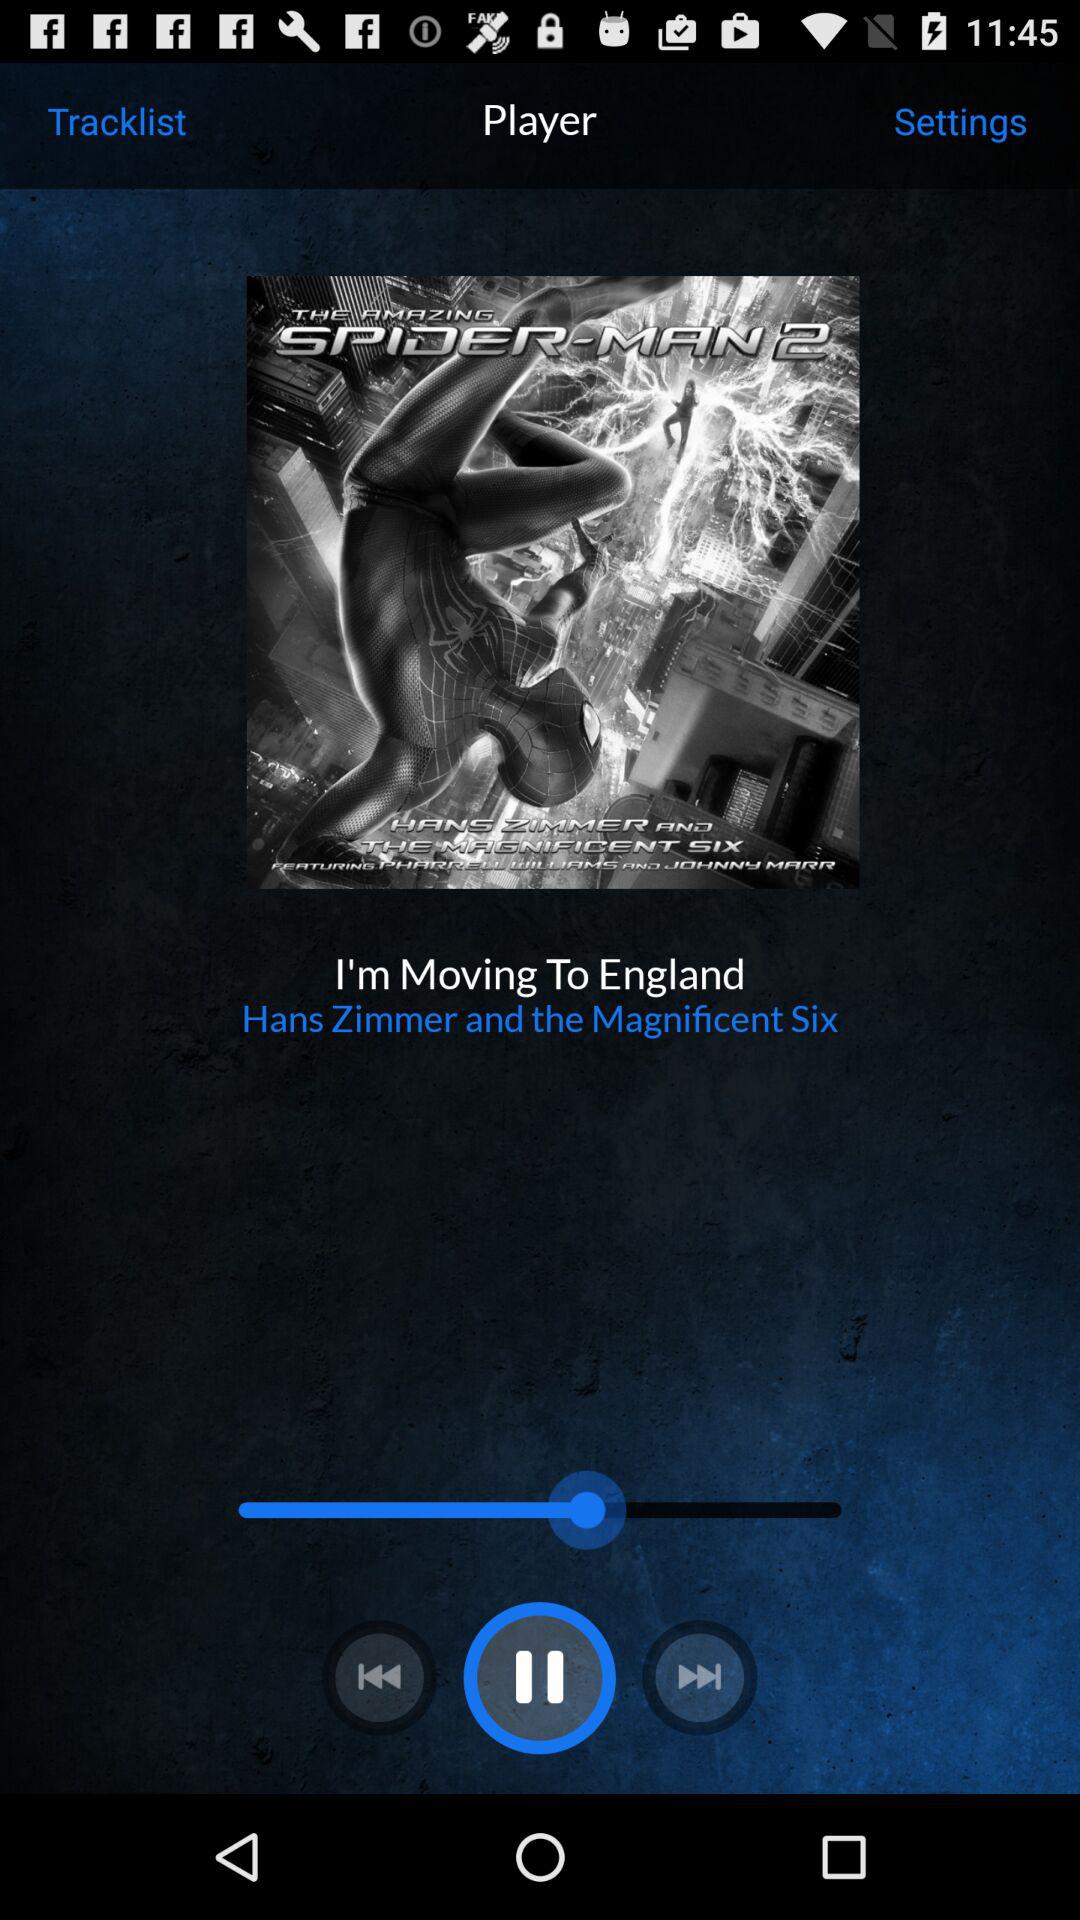  Describe the element at coordinates (700, 1678) in the screenshot. I see `go to next` at that location.